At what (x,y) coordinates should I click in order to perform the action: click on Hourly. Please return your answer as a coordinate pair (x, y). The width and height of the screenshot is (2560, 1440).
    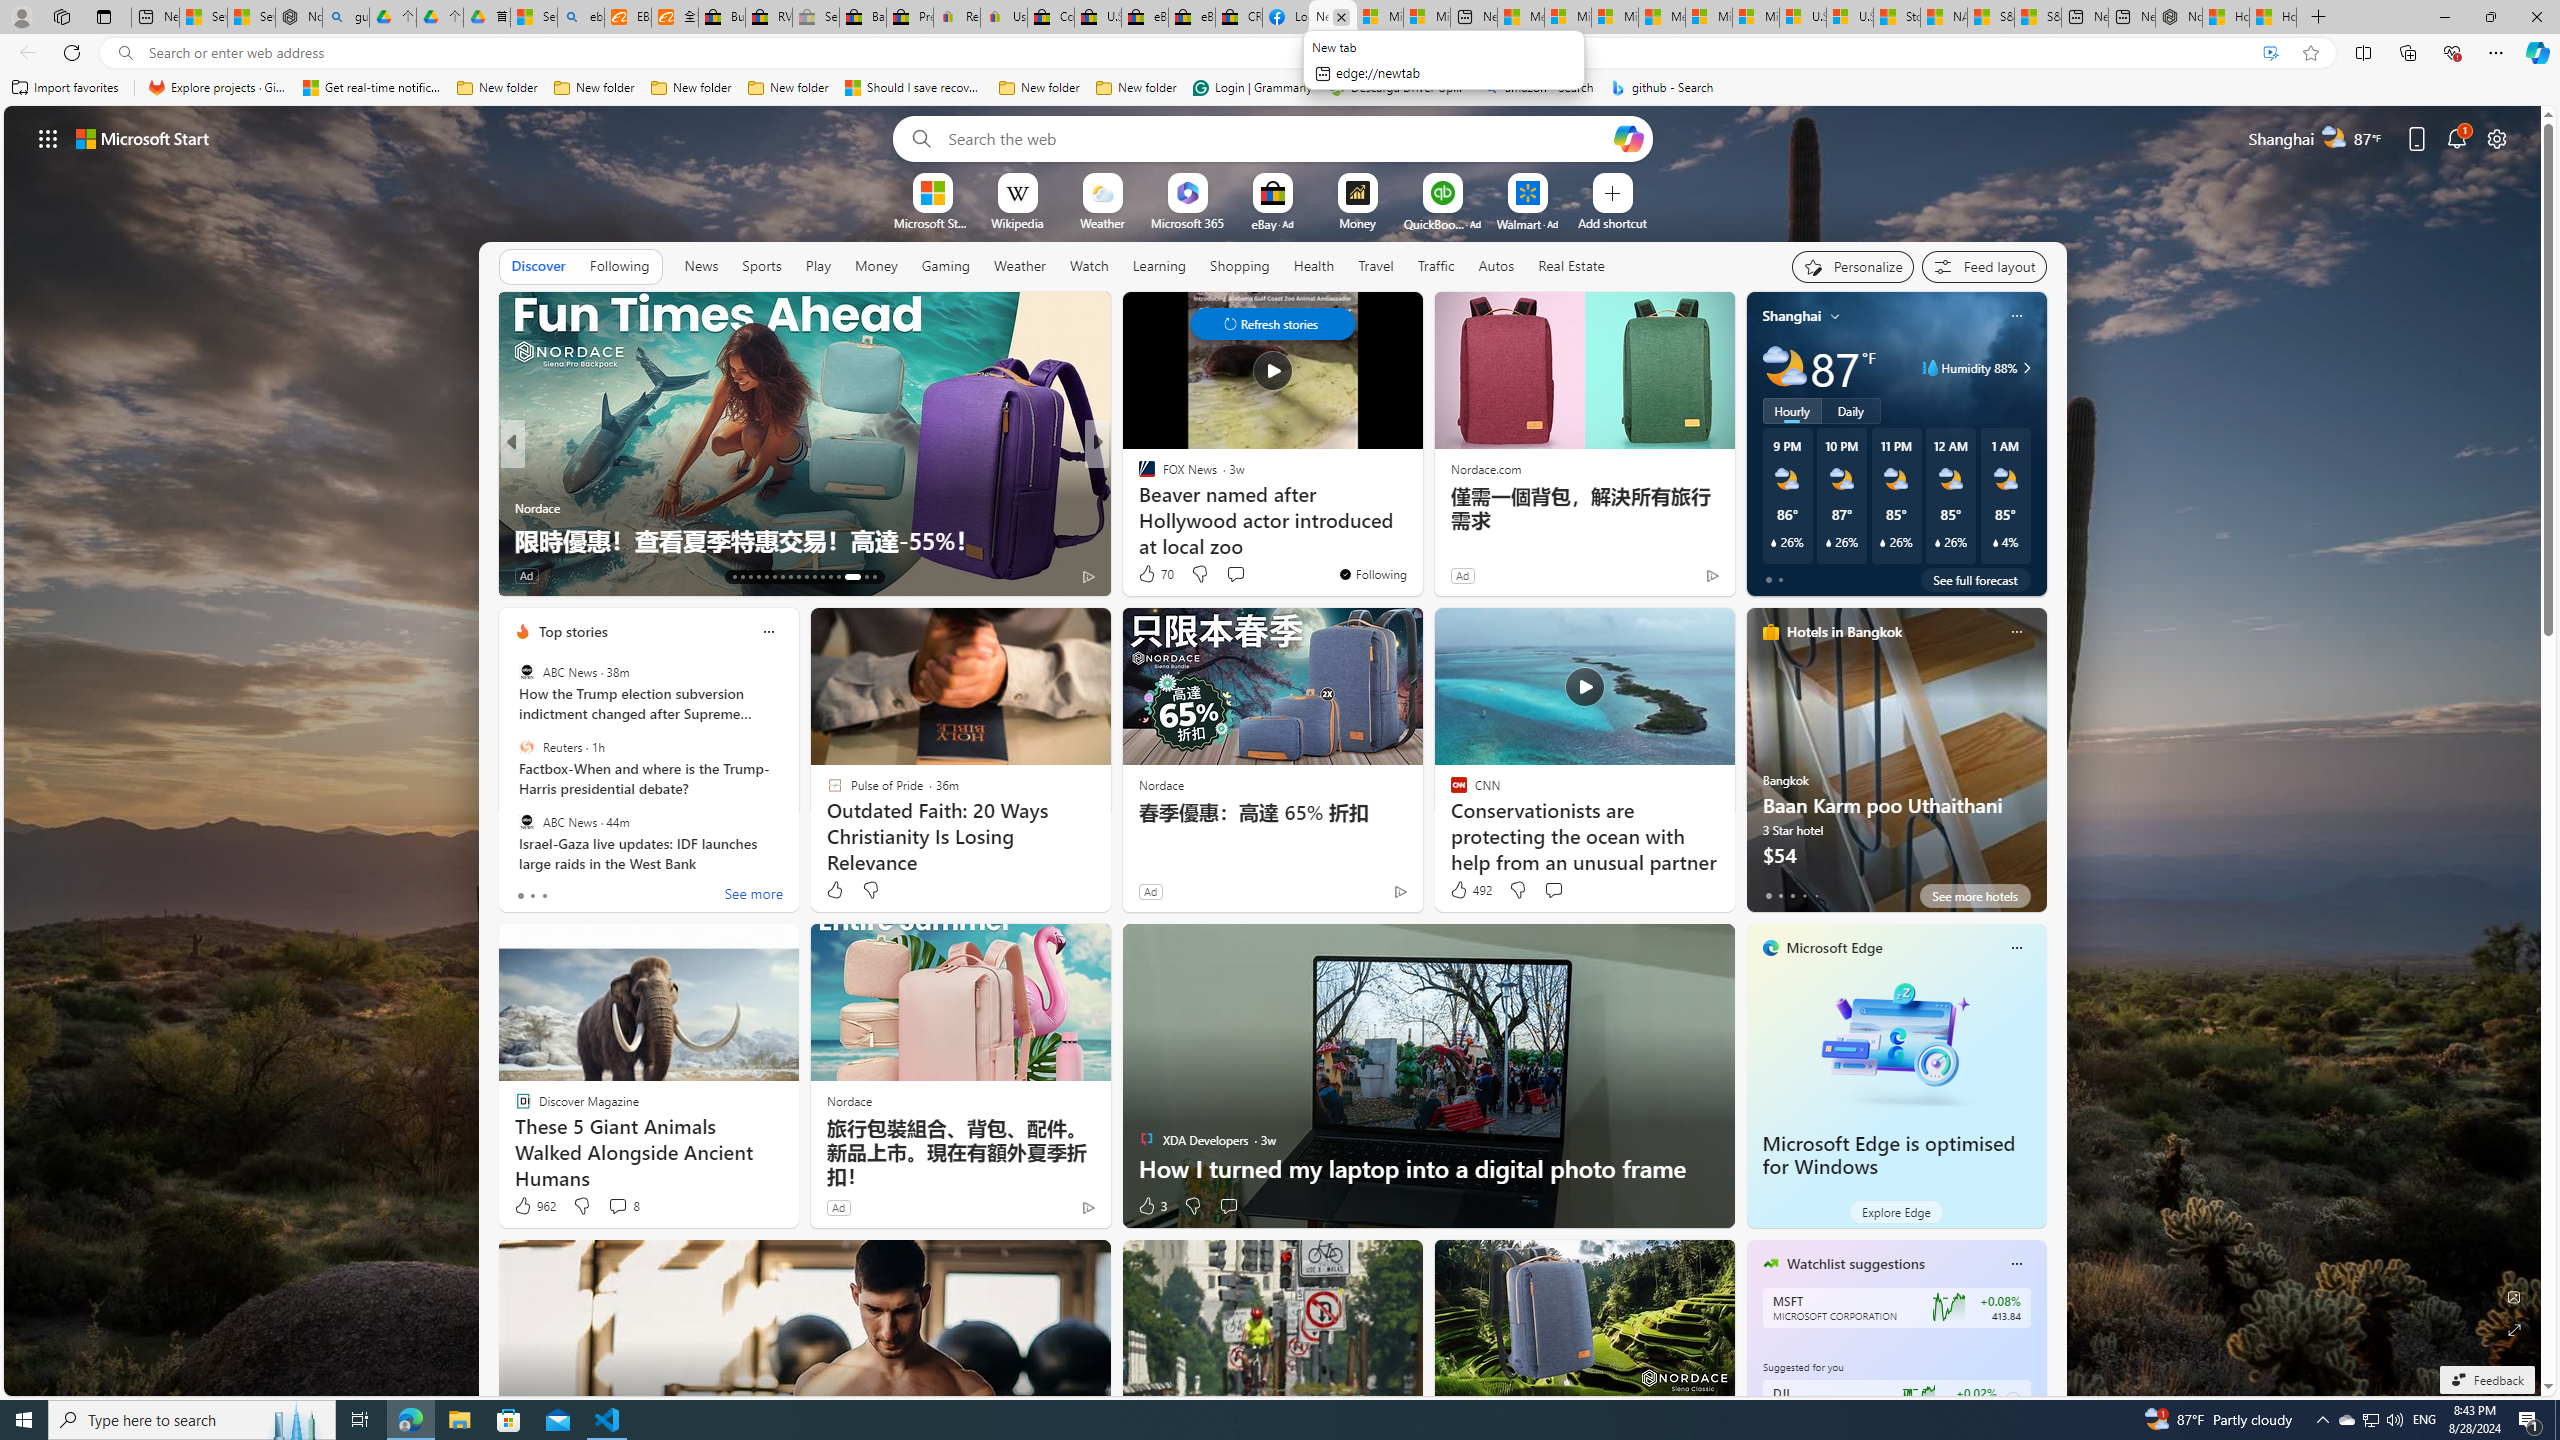
    Looking at the image, I should click on (1792, 410).